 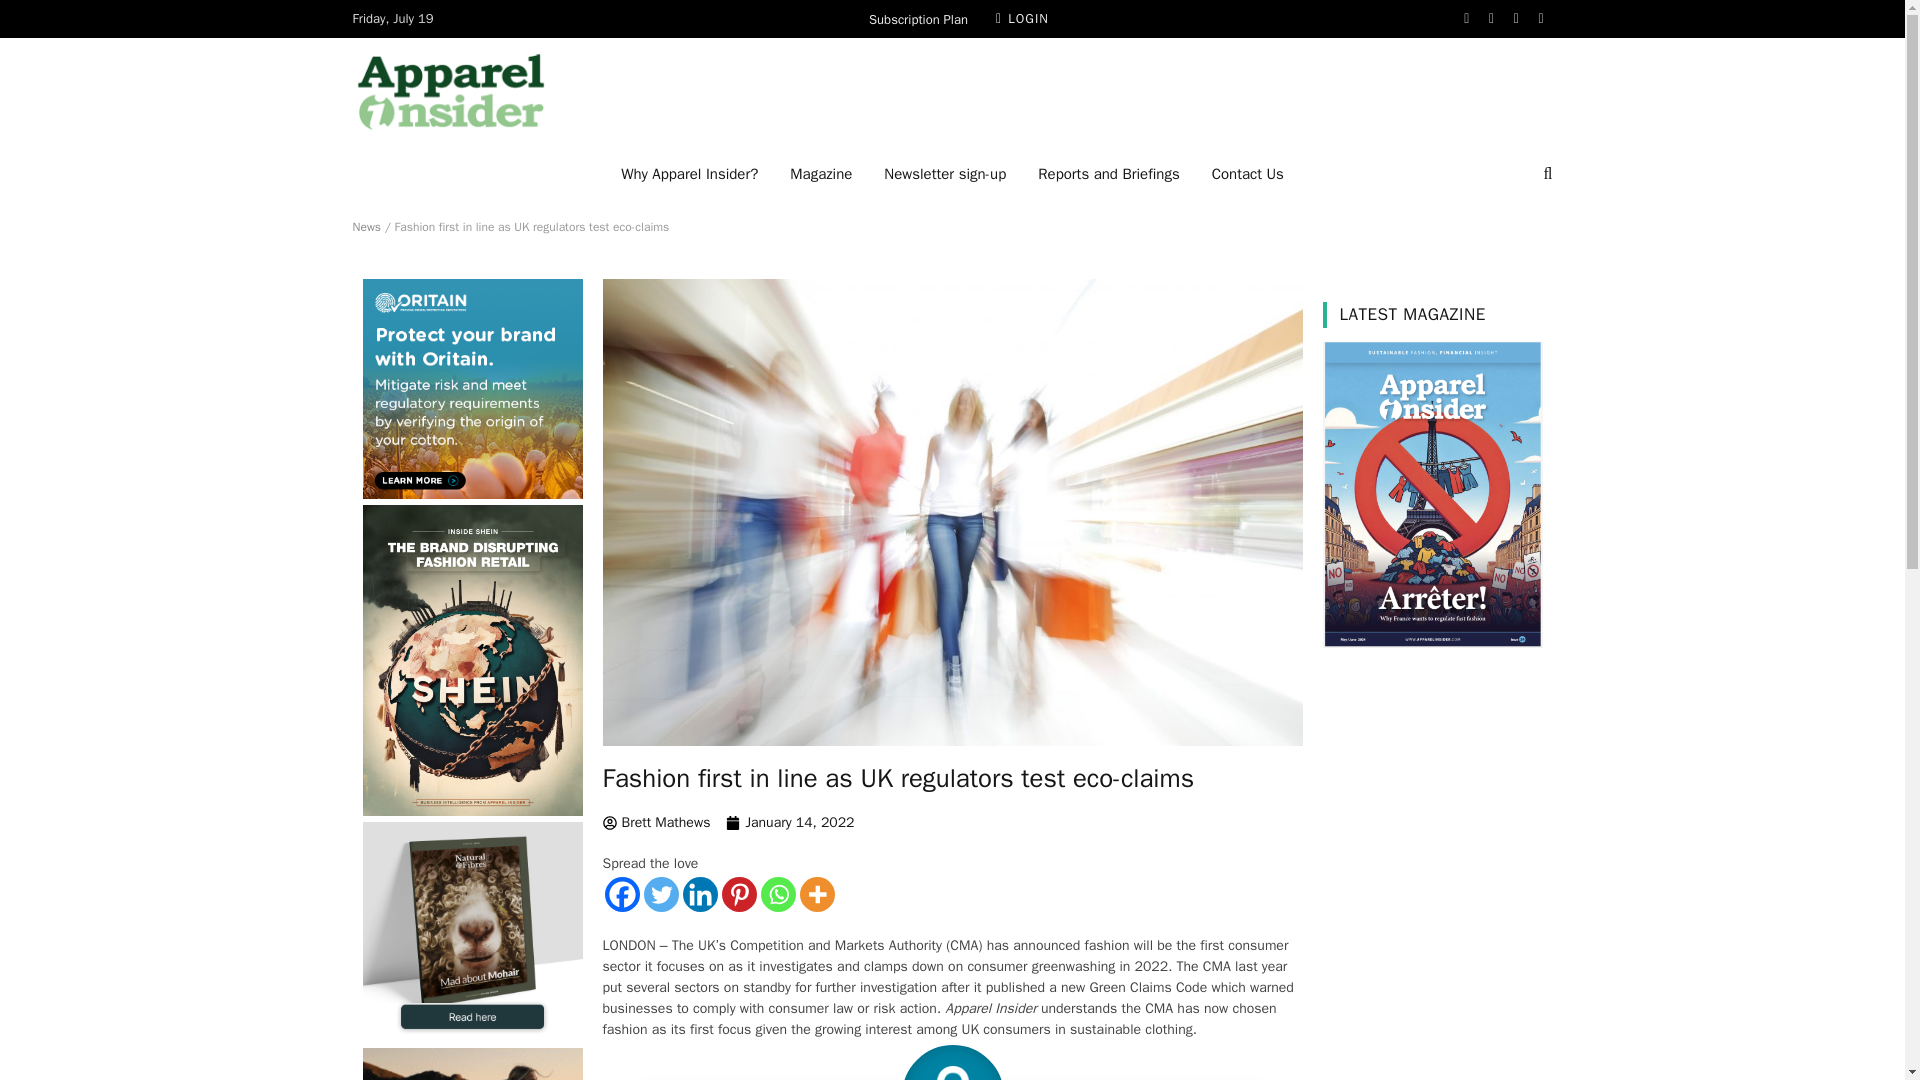 I want to click on Whatsapp, so click(x=777, y=894).